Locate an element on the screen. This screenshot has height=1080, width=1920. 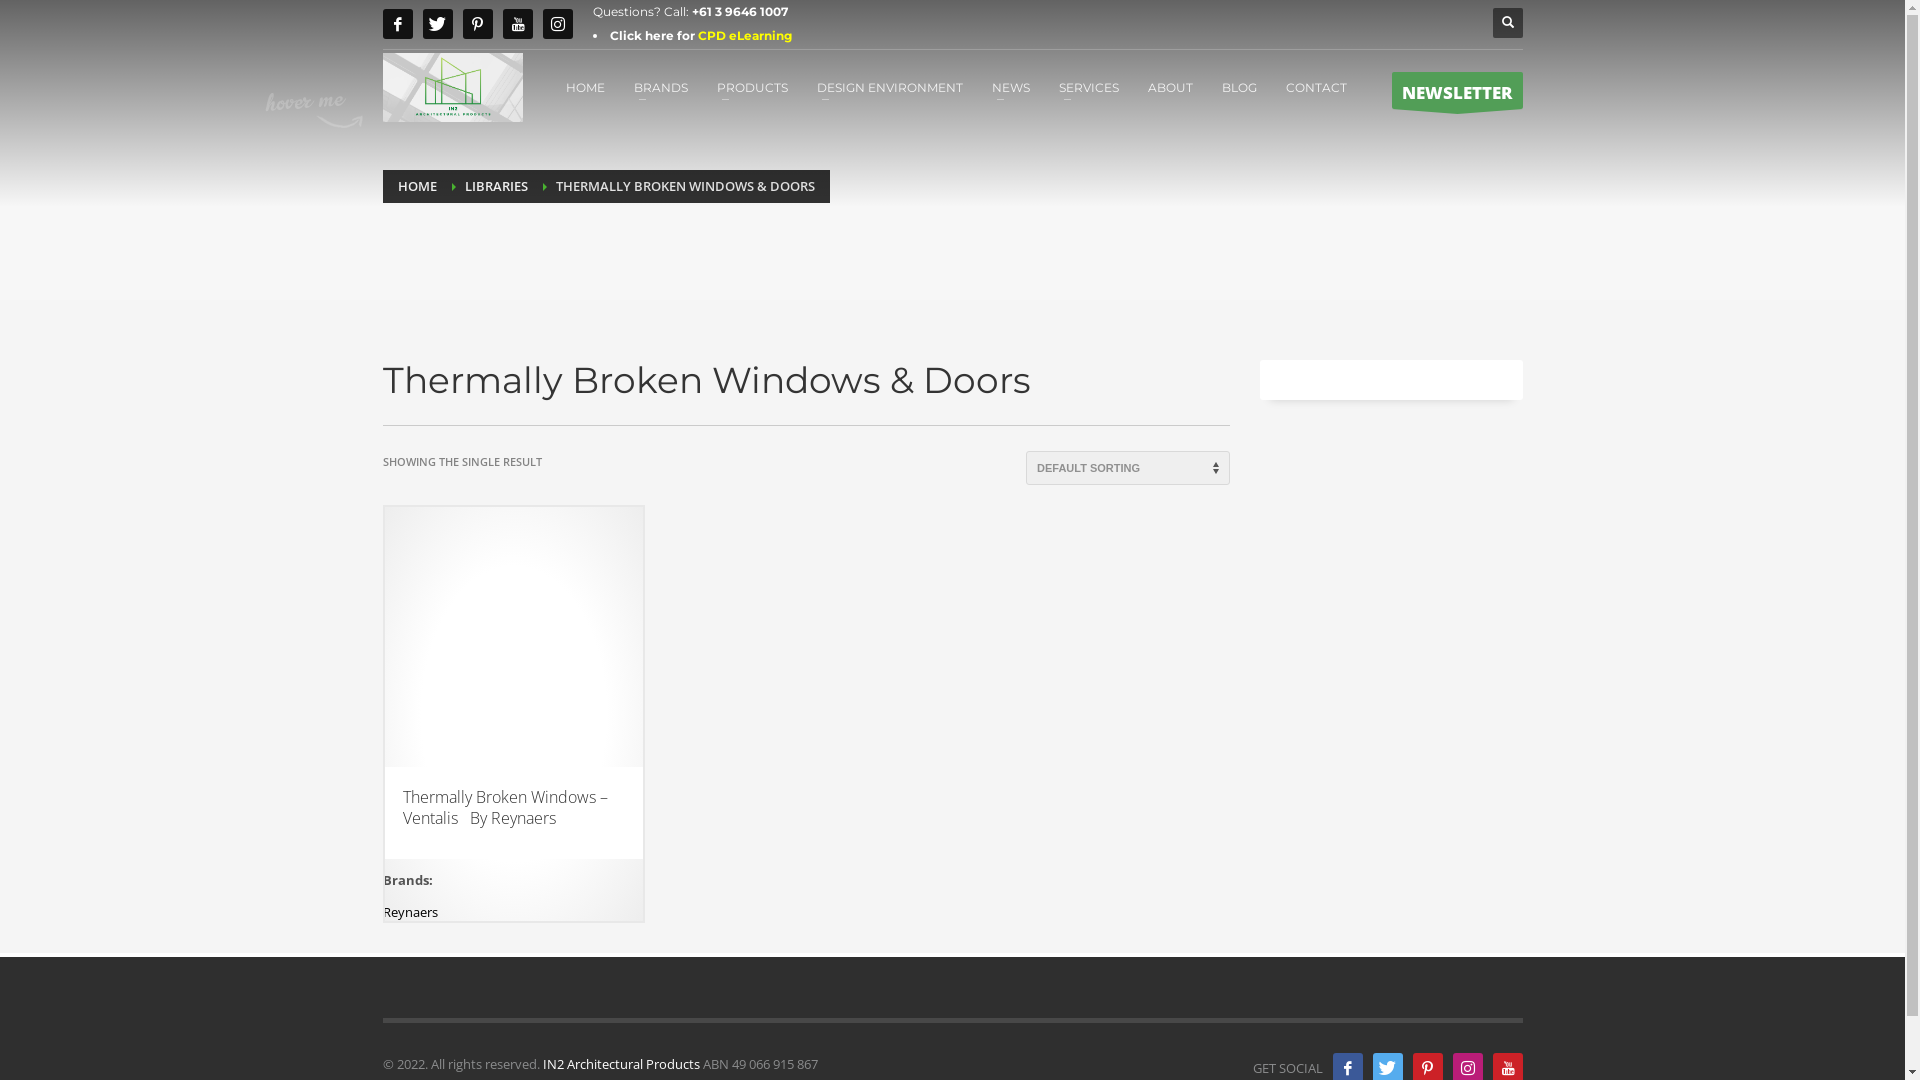
Facebook is located at coordinates (397, 24).